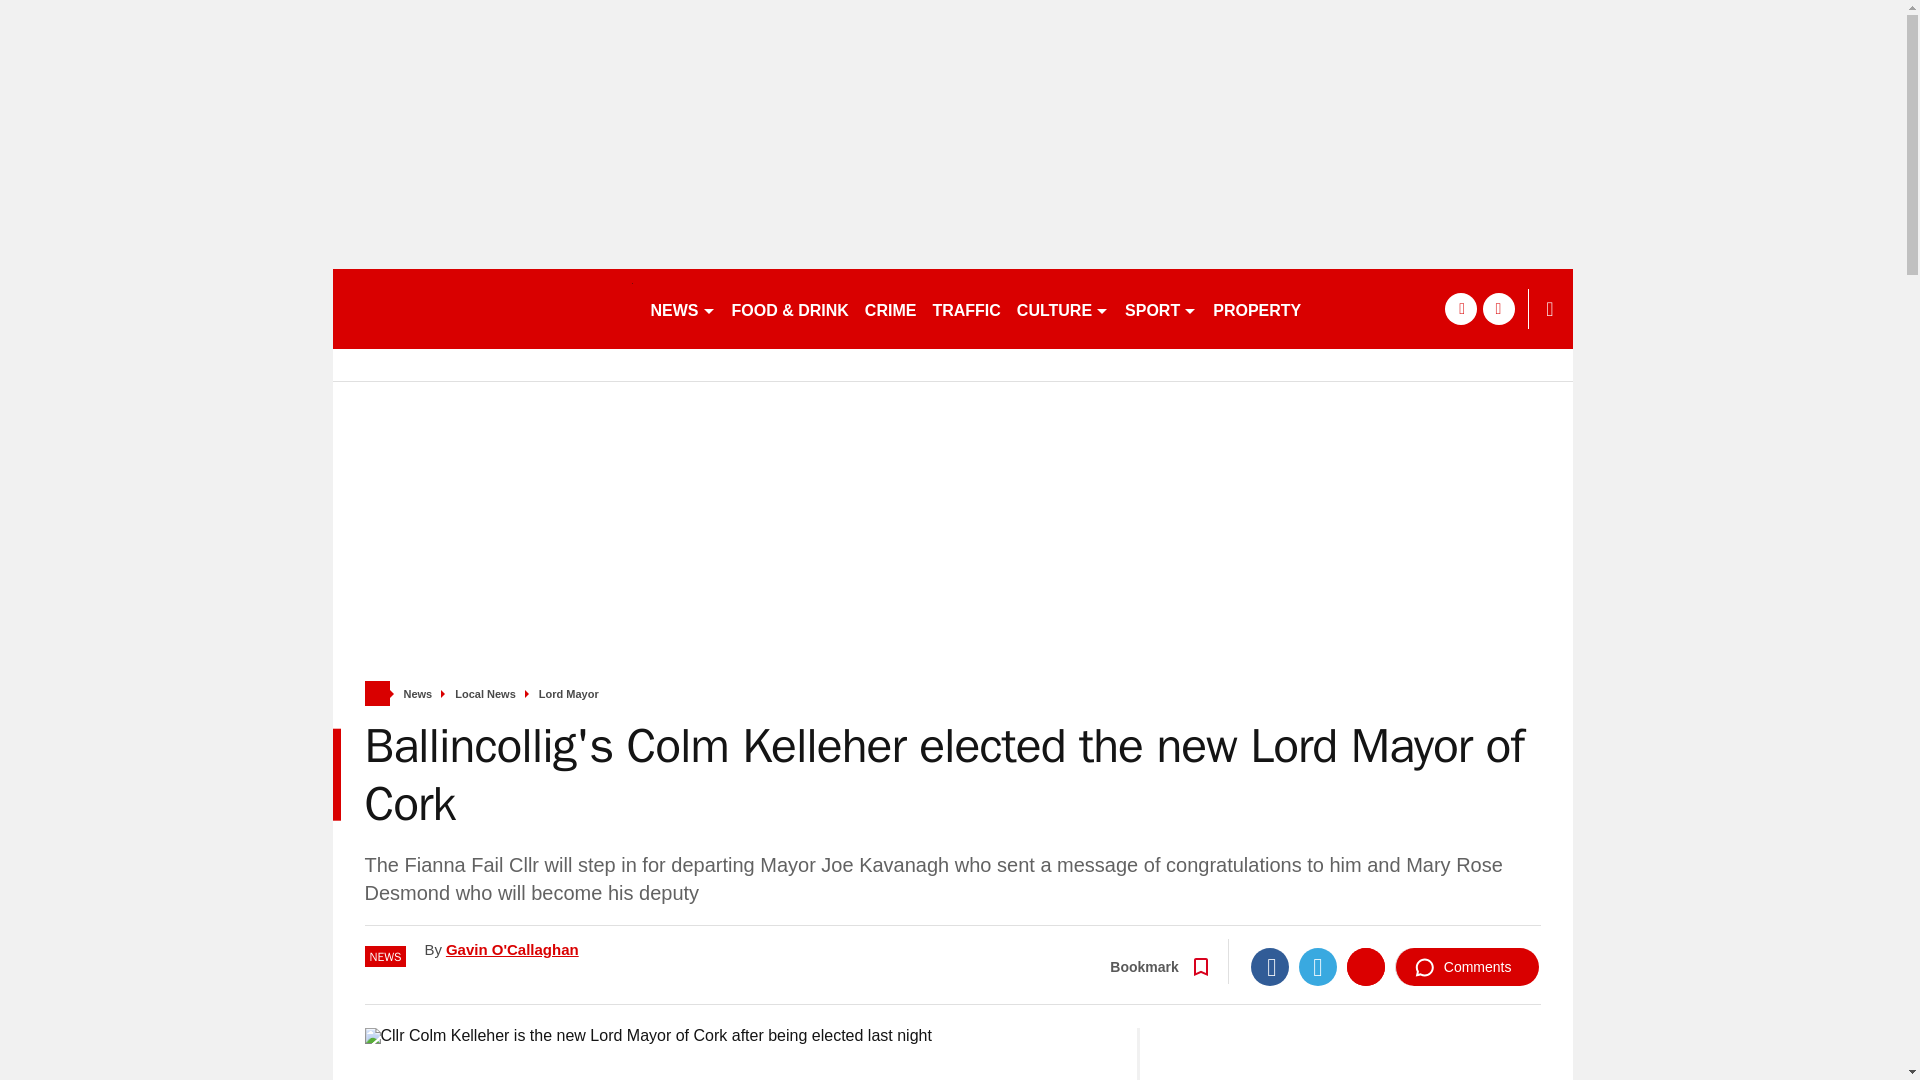 This screenshot has width=1920, height=1080. Describe the element at coordinates (1063, 308) in the screenshot. I see `CULTURE` at that location.